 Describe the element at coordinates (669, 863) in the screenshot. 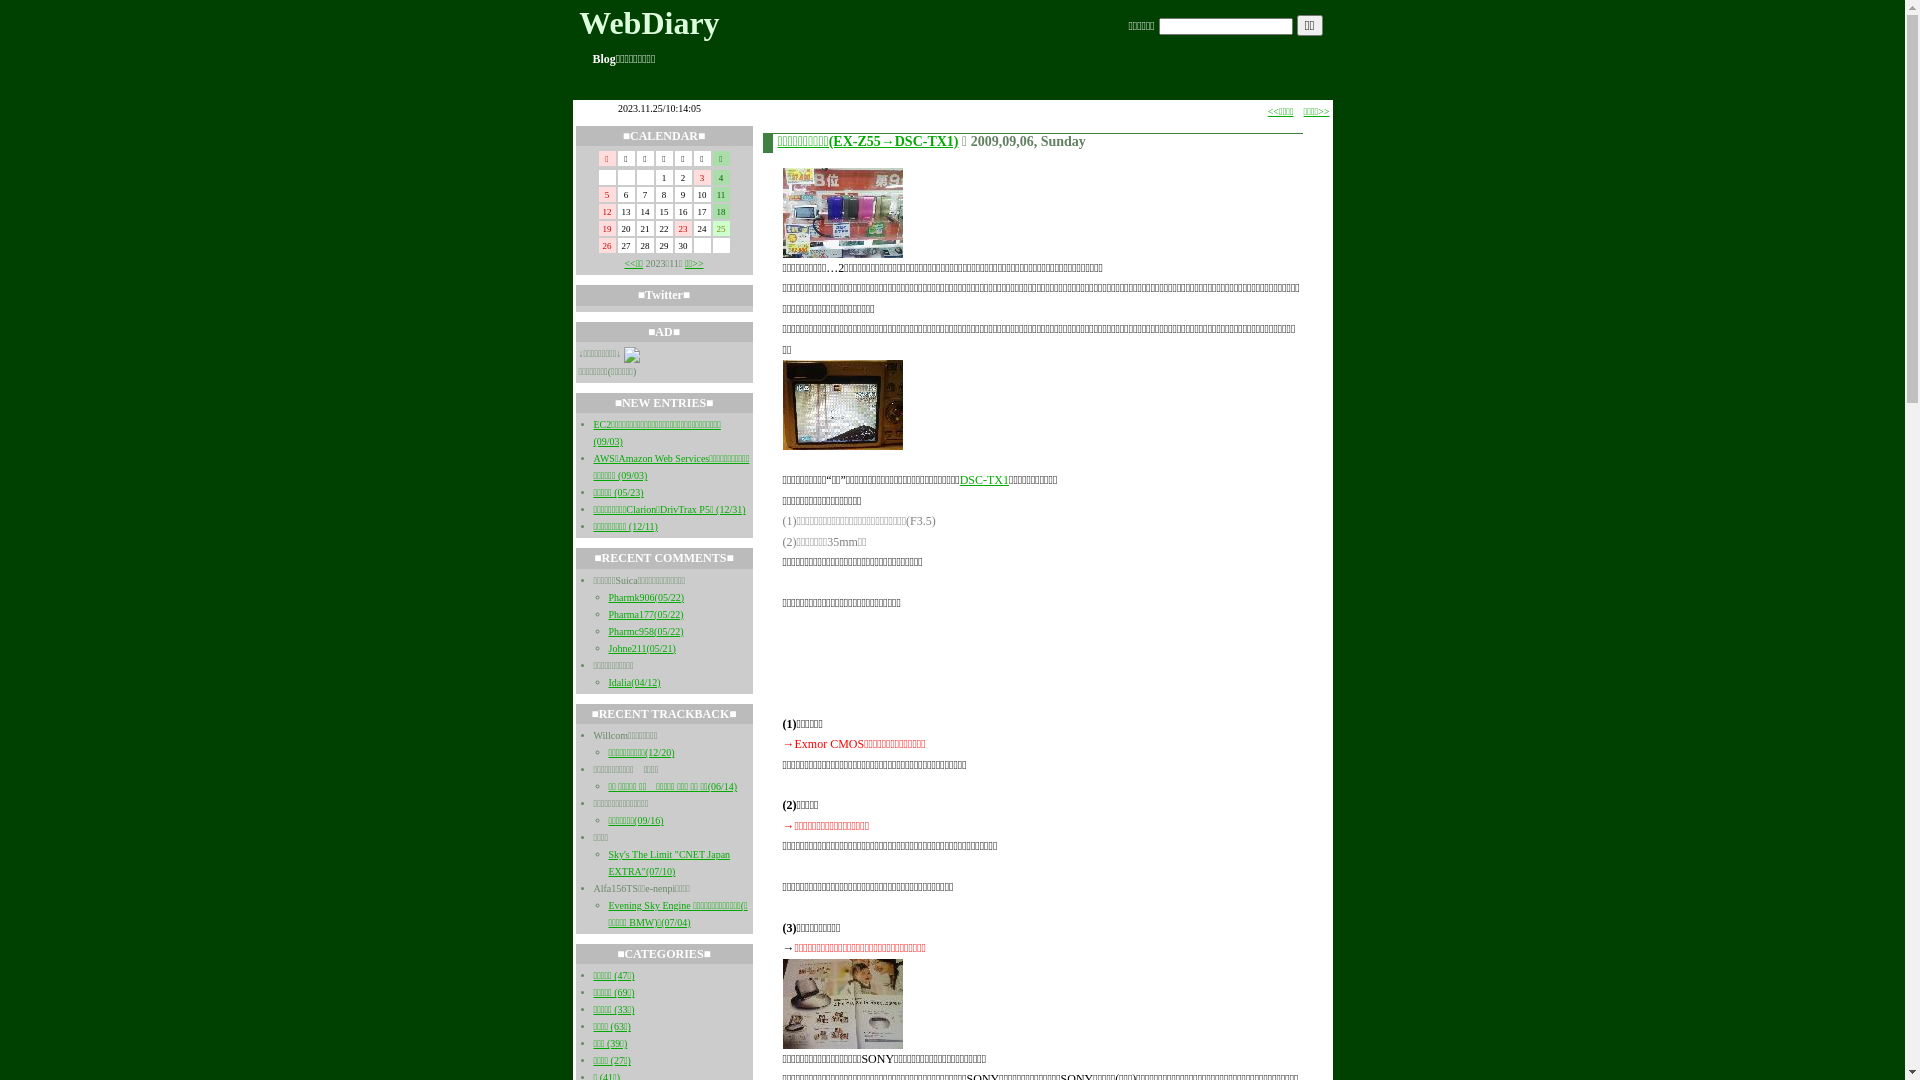

I see `Sky's The Limit "CNET Japan EXTRA"(07/10)` at that location.